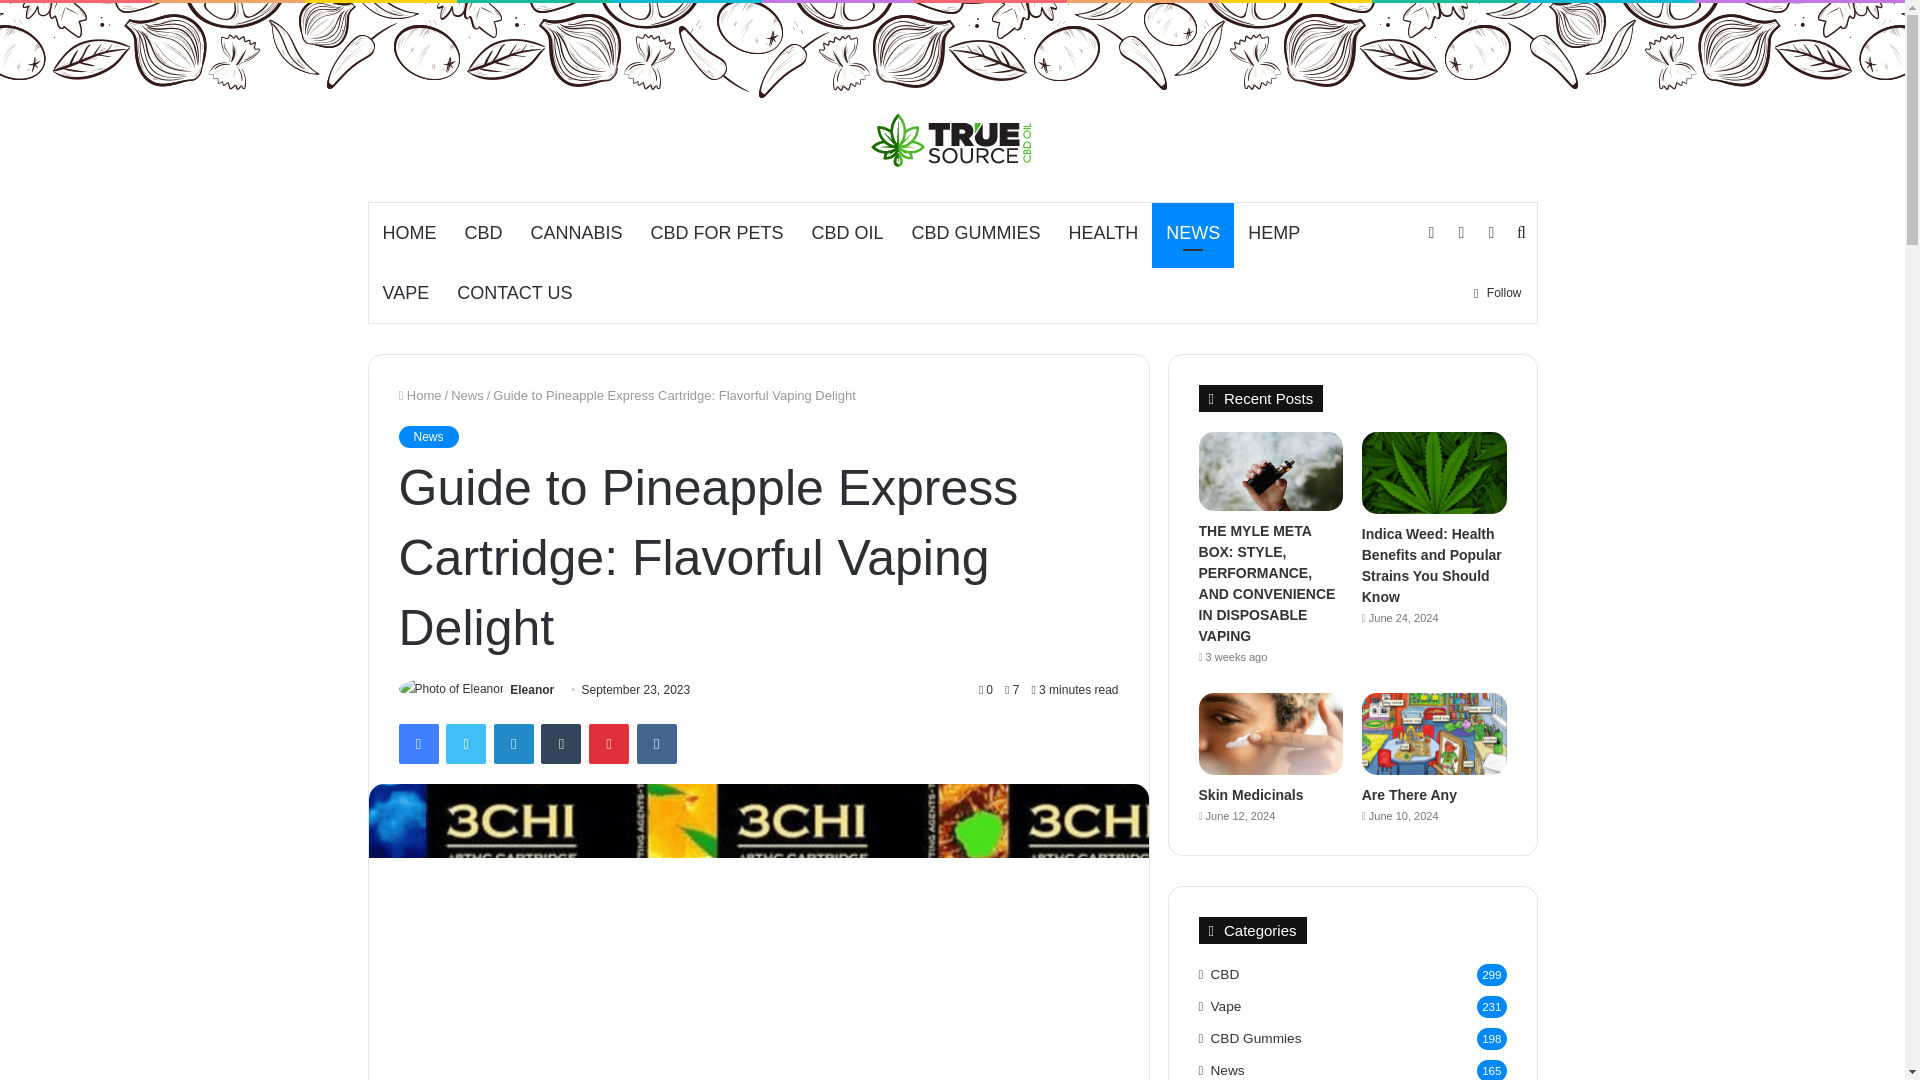  What do you see at coordinates (428, 436) in the screenshot?
I see `News` at bounding box center [428, 436].